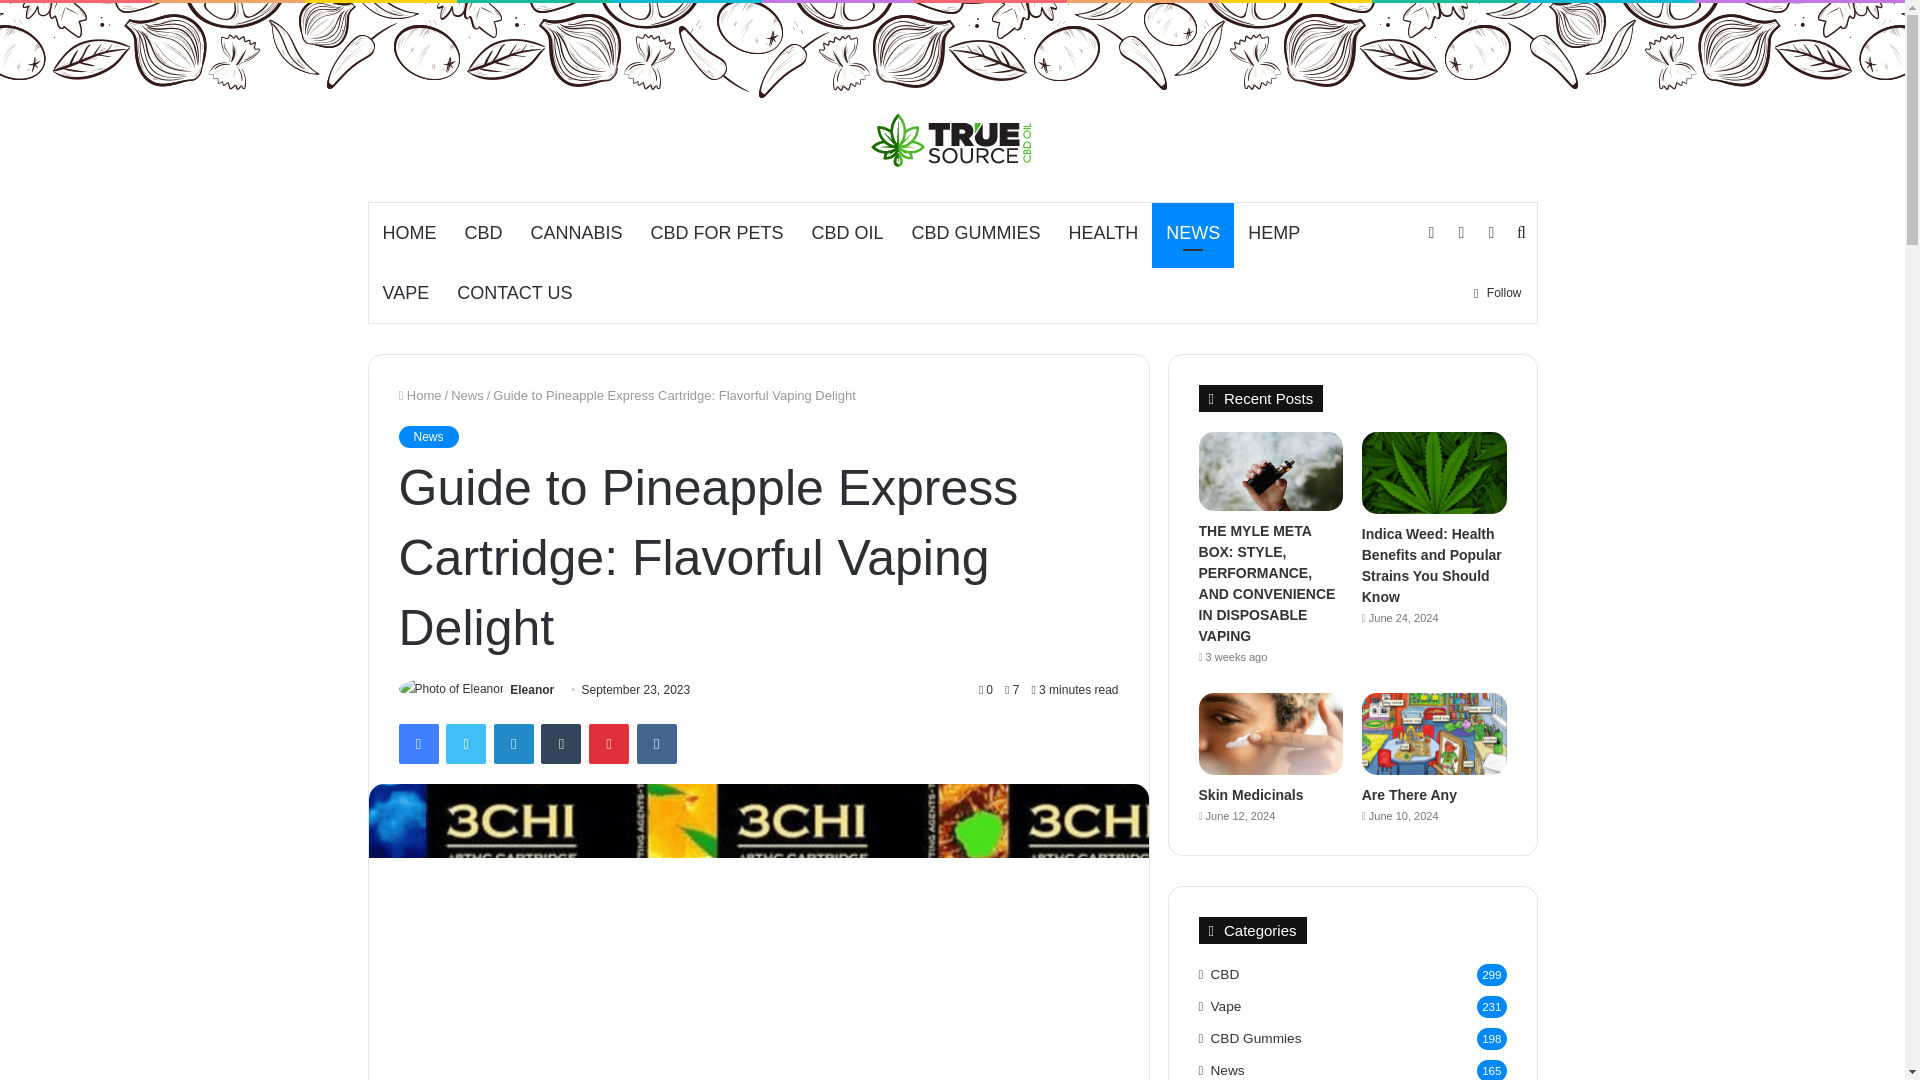  What do you see at coordinates (428, 436) in the screenshot?
I see `News` at bounding box center [428, 436].